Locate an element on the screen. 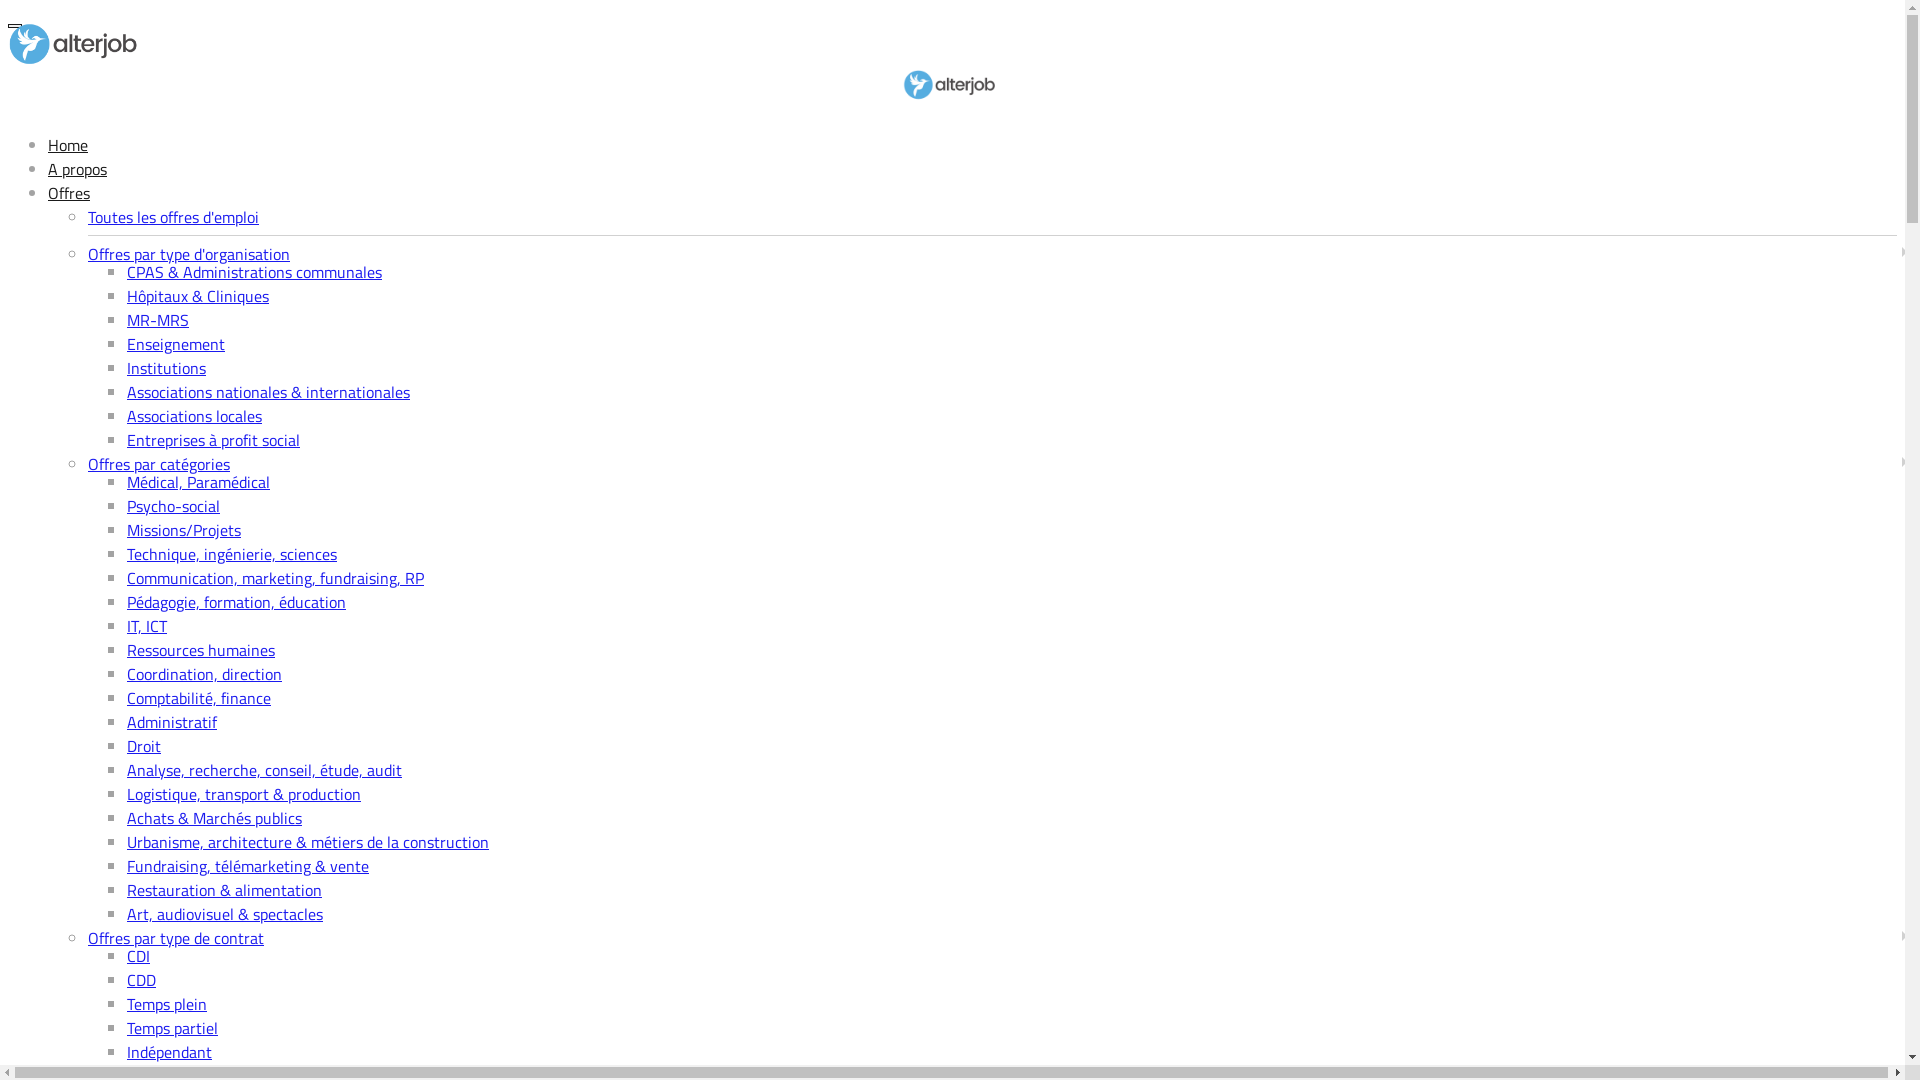  A propos is located at coordinates (78, 169).